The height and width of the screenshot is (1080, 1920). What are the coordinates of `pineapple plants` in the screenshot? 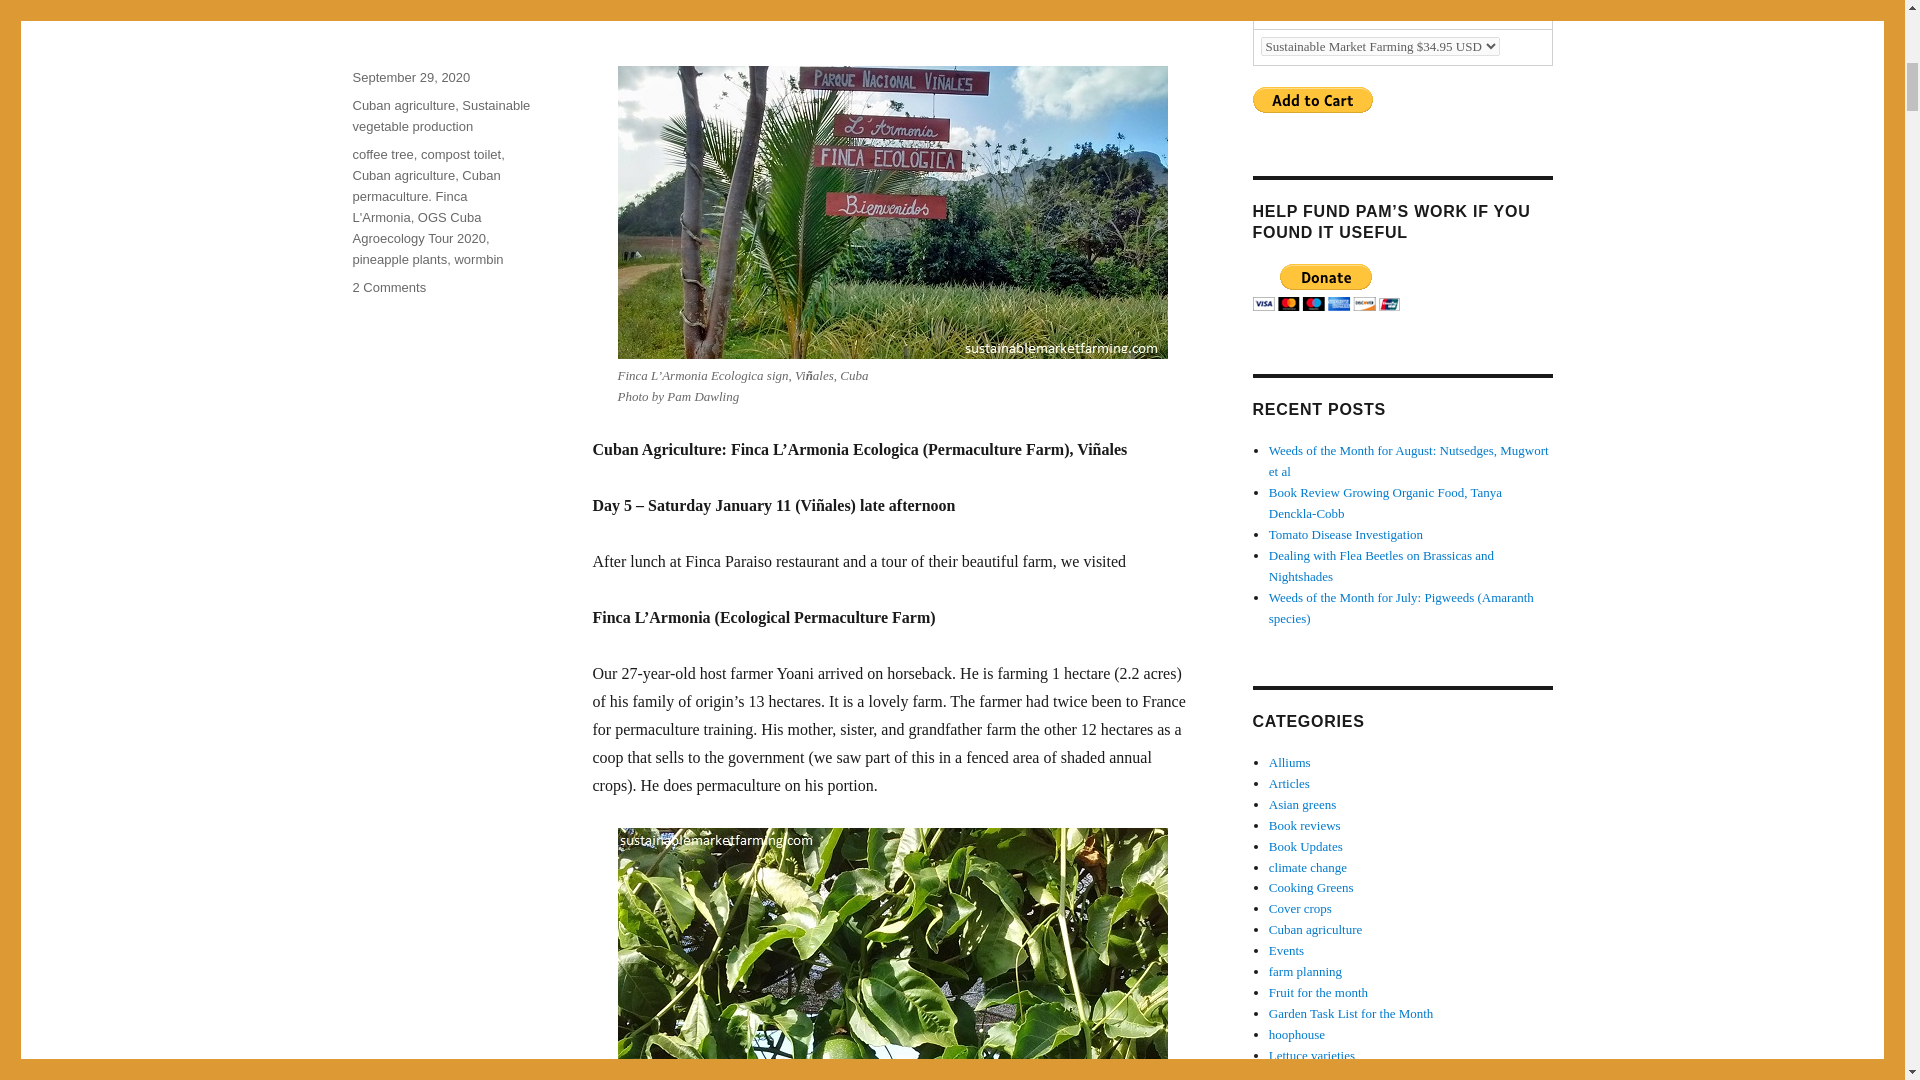 It's located at (399, 258).